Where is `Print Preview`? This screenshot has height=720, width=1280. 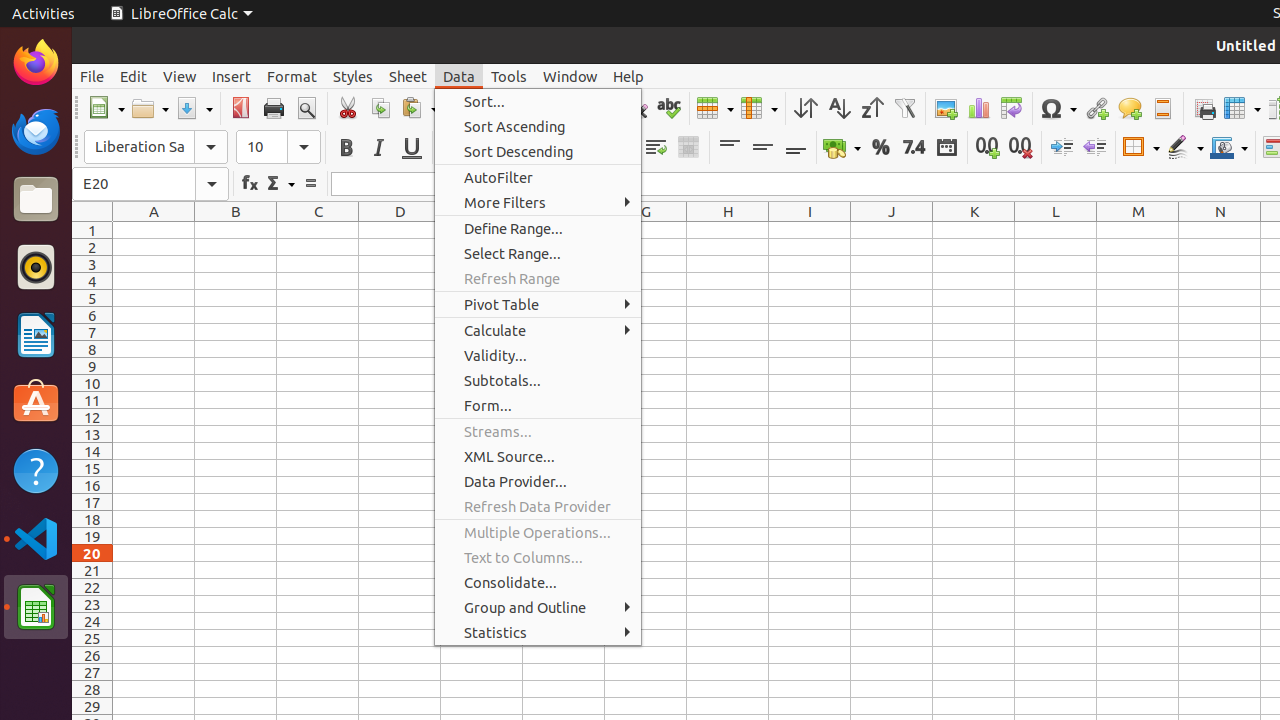
Print Preview is located at coordinates (306, 108).